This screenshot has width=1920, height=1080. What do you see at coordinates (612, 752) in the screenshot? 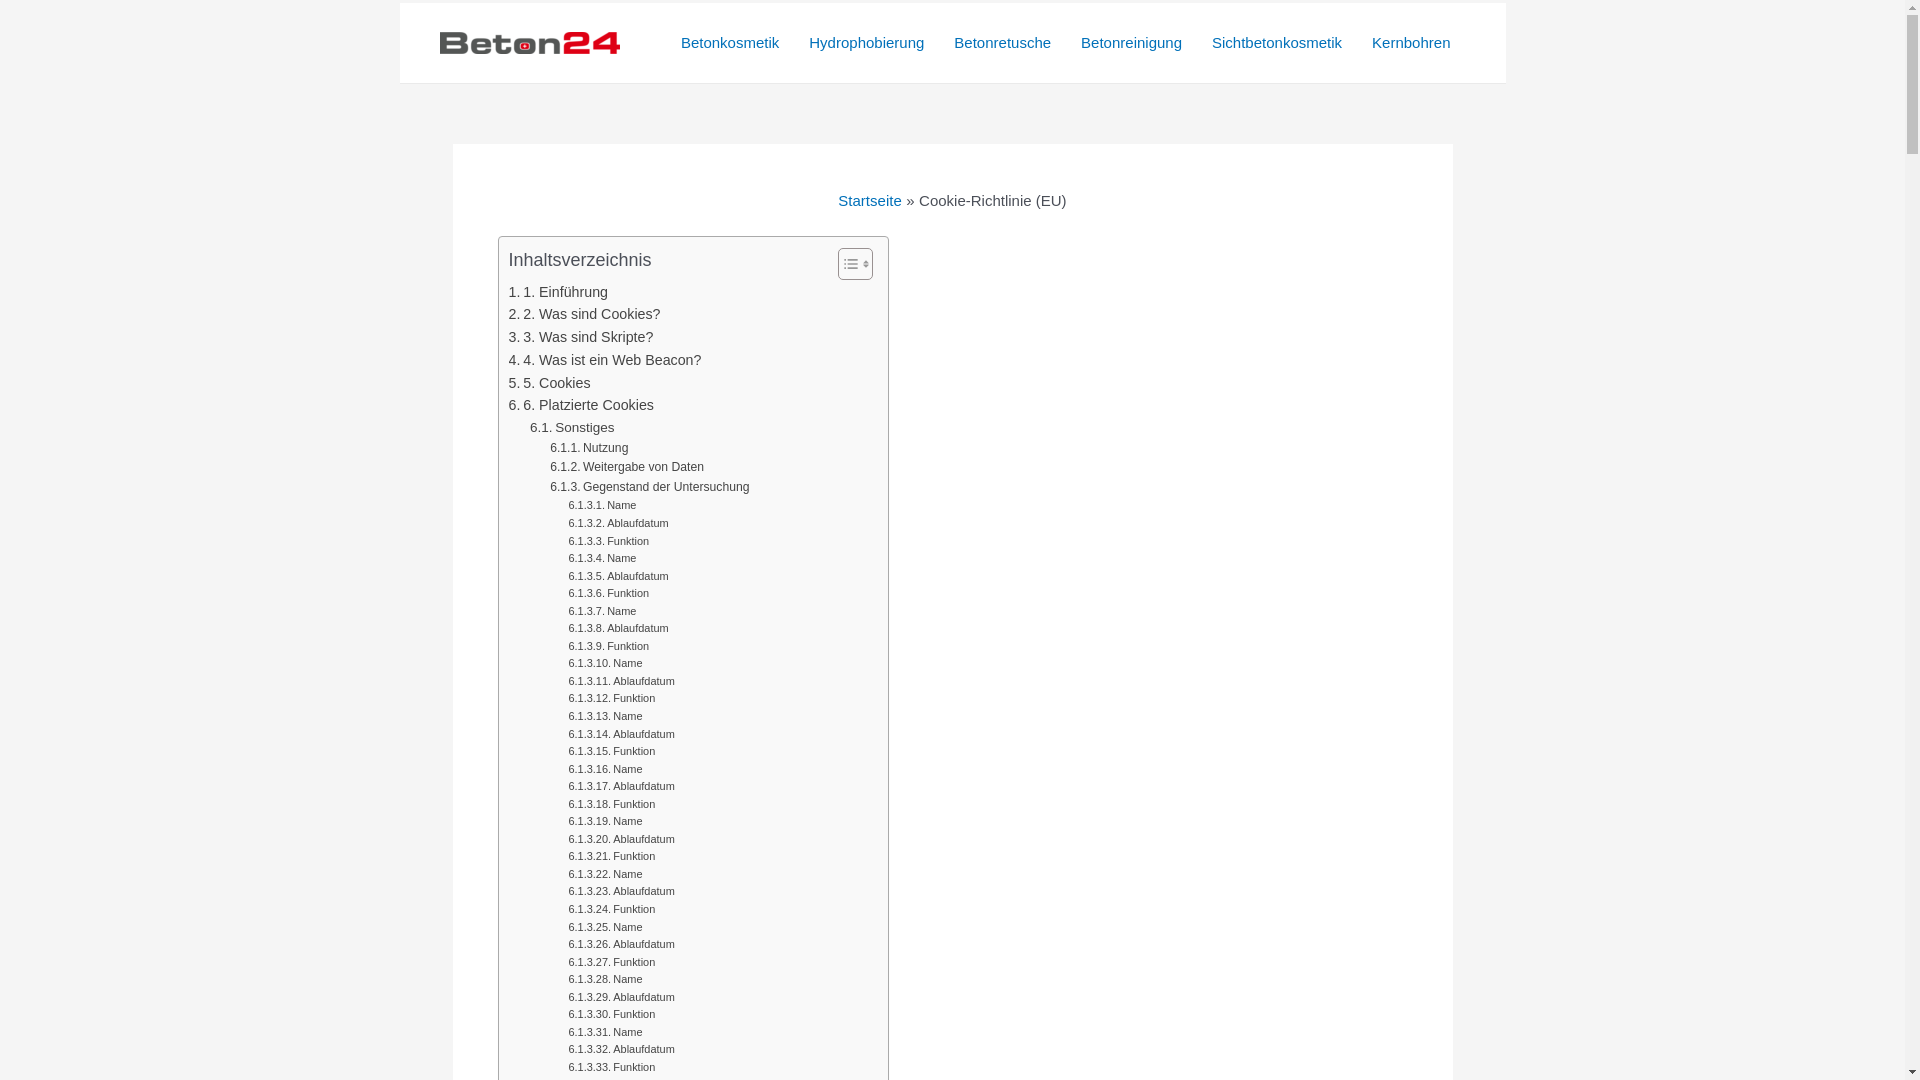
I see `Funktion` at bounding box center [612, 752].